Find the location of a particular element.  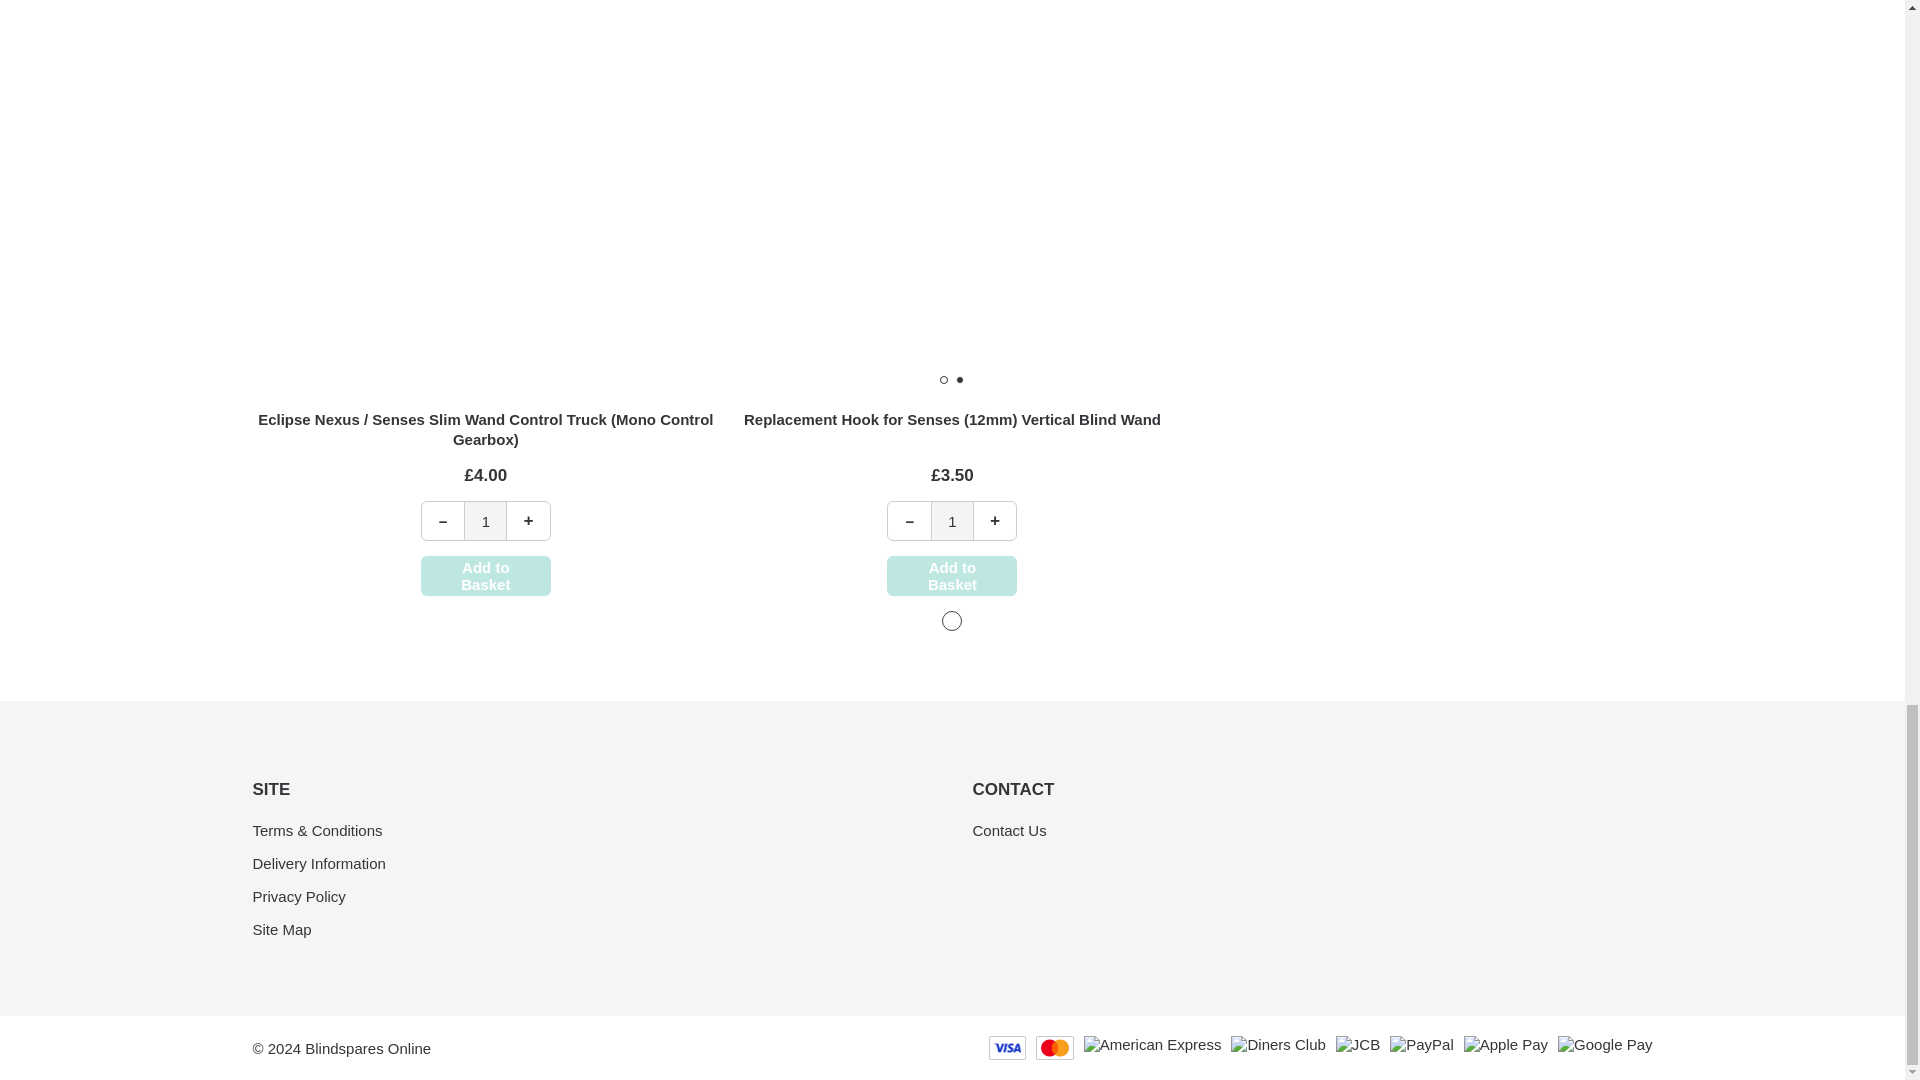

White is located at coordinates (952, 620).